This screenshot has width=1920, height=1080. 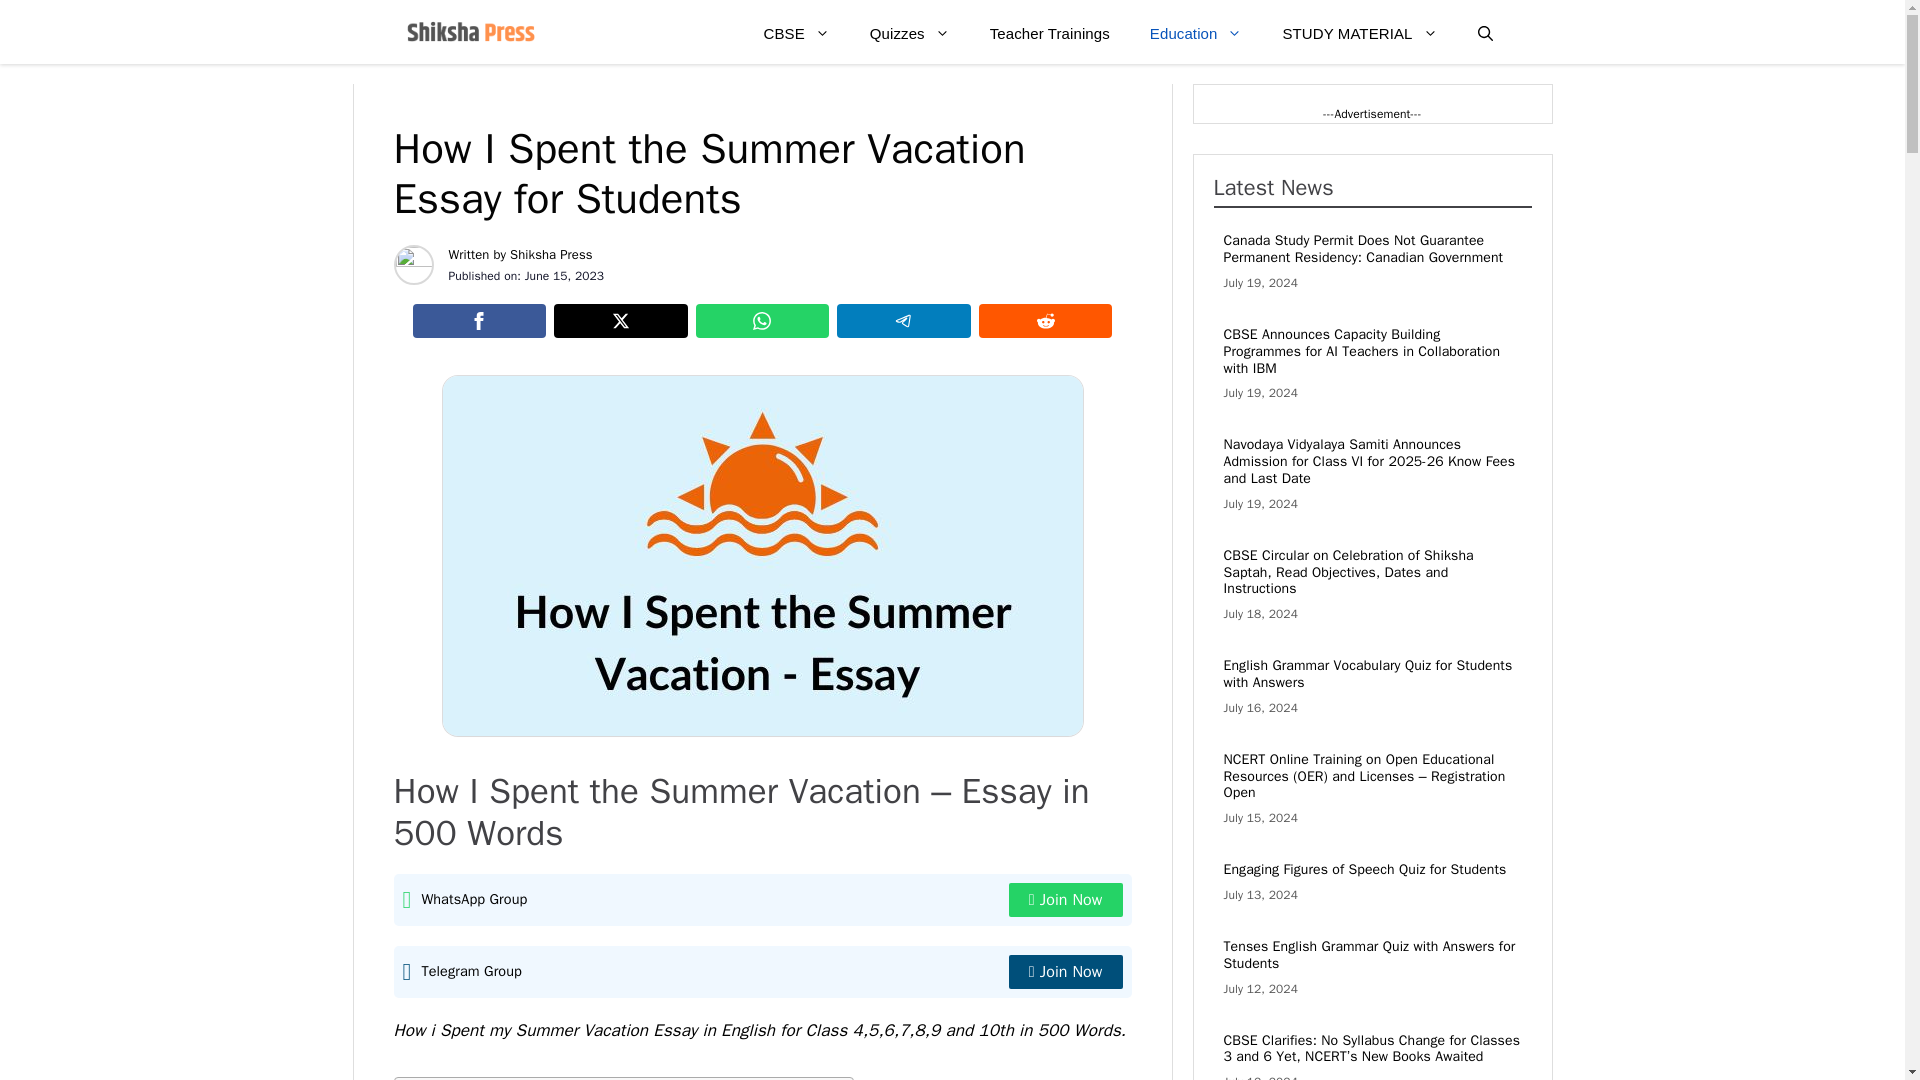 I want to click on Quizzes, so click(x=910, y=34).